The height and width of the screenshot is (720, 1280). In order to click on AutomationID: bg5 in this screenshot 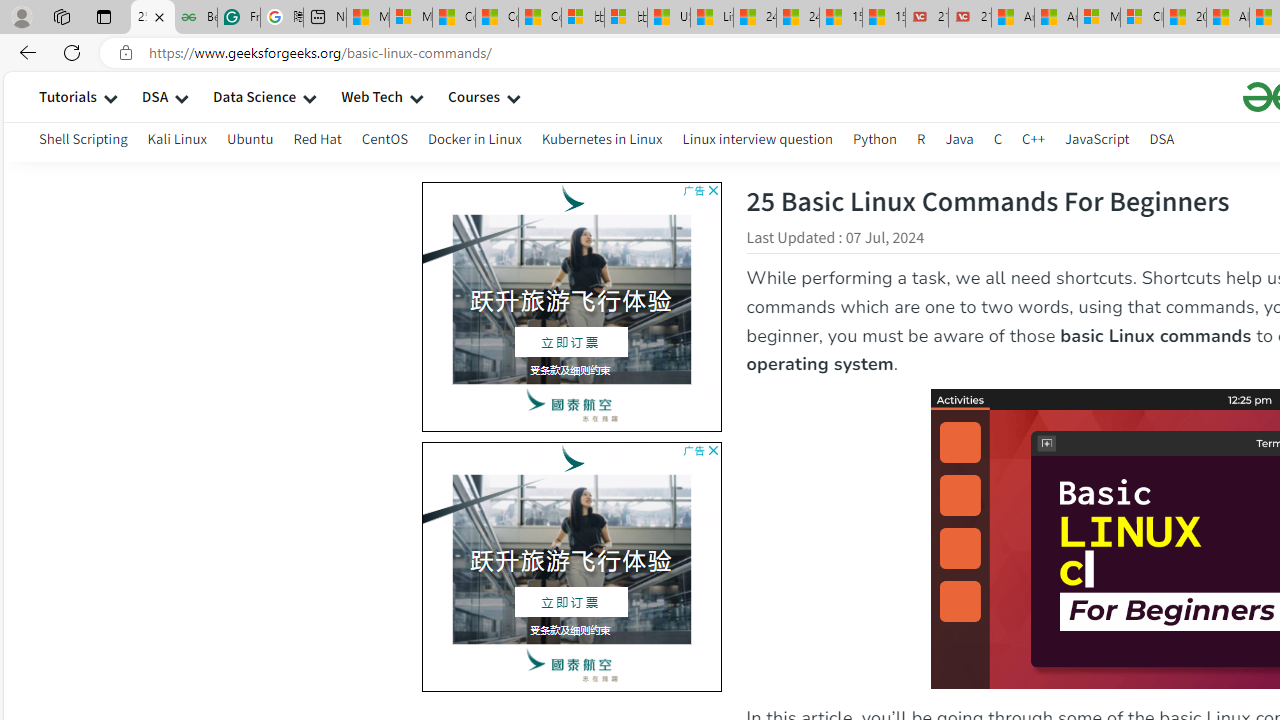, I will do `click(571, 559)`.